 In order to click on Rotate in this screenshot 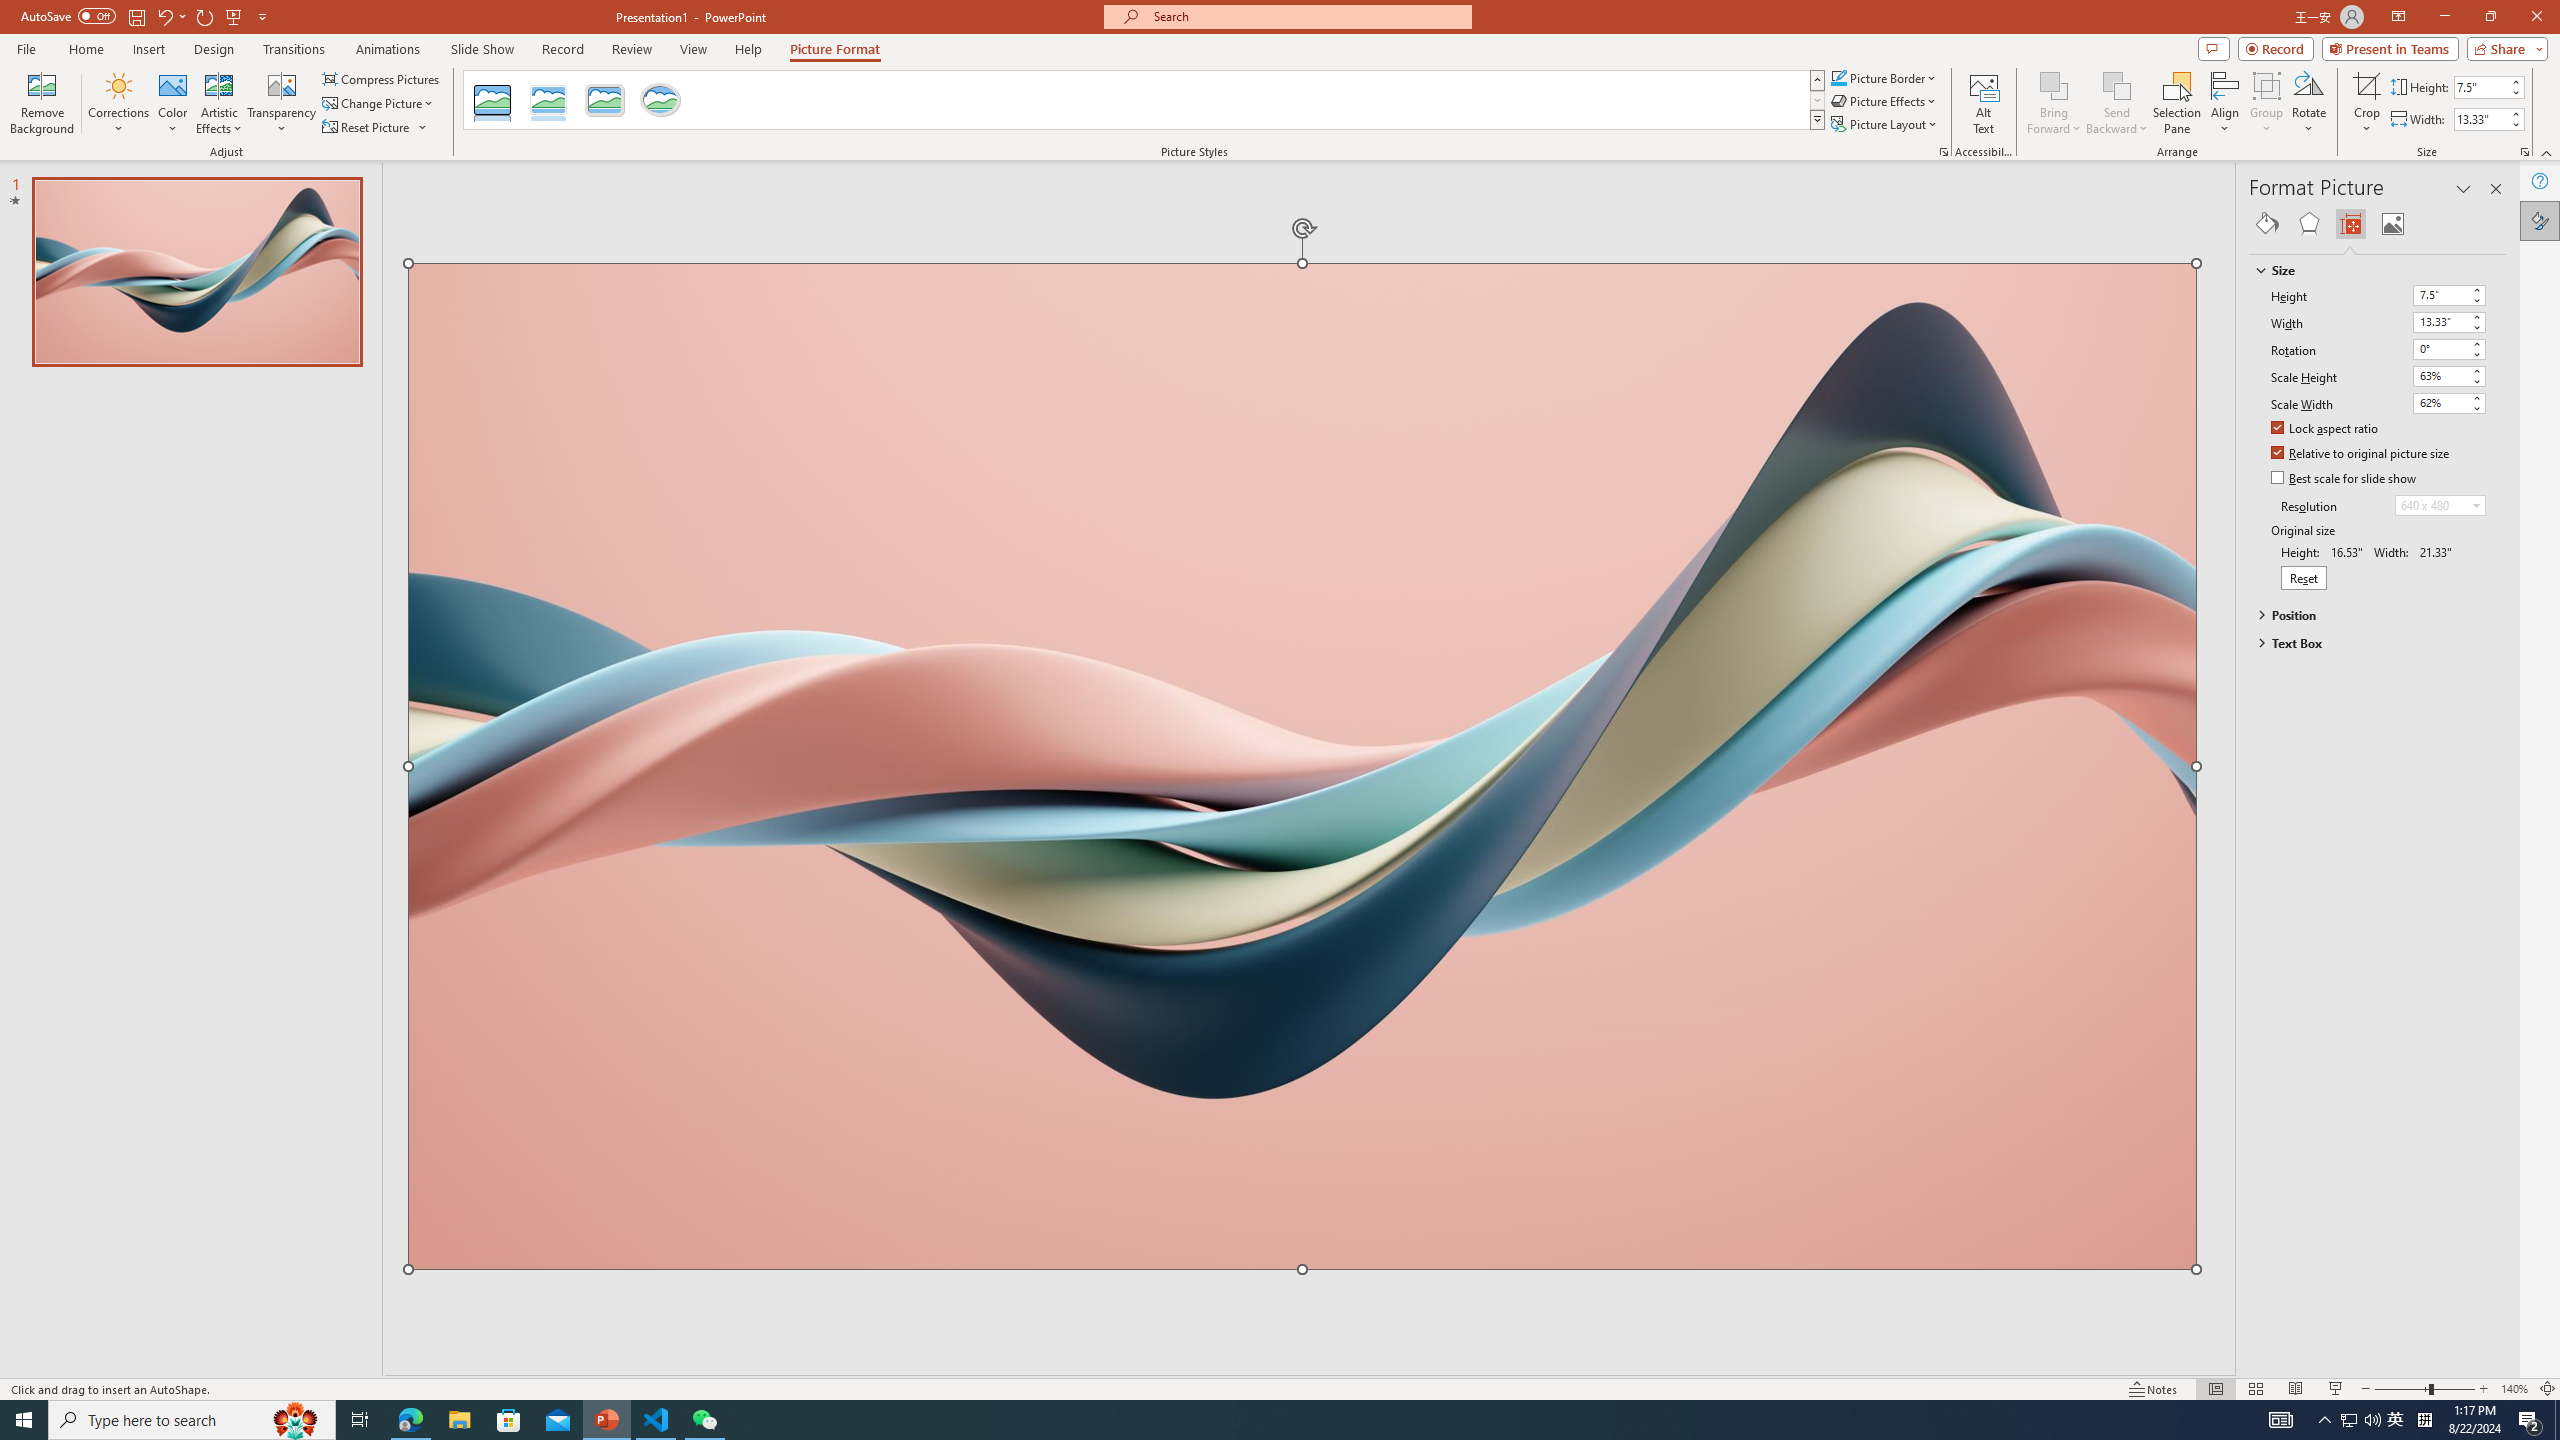, I will do `click(2308, 103)`.